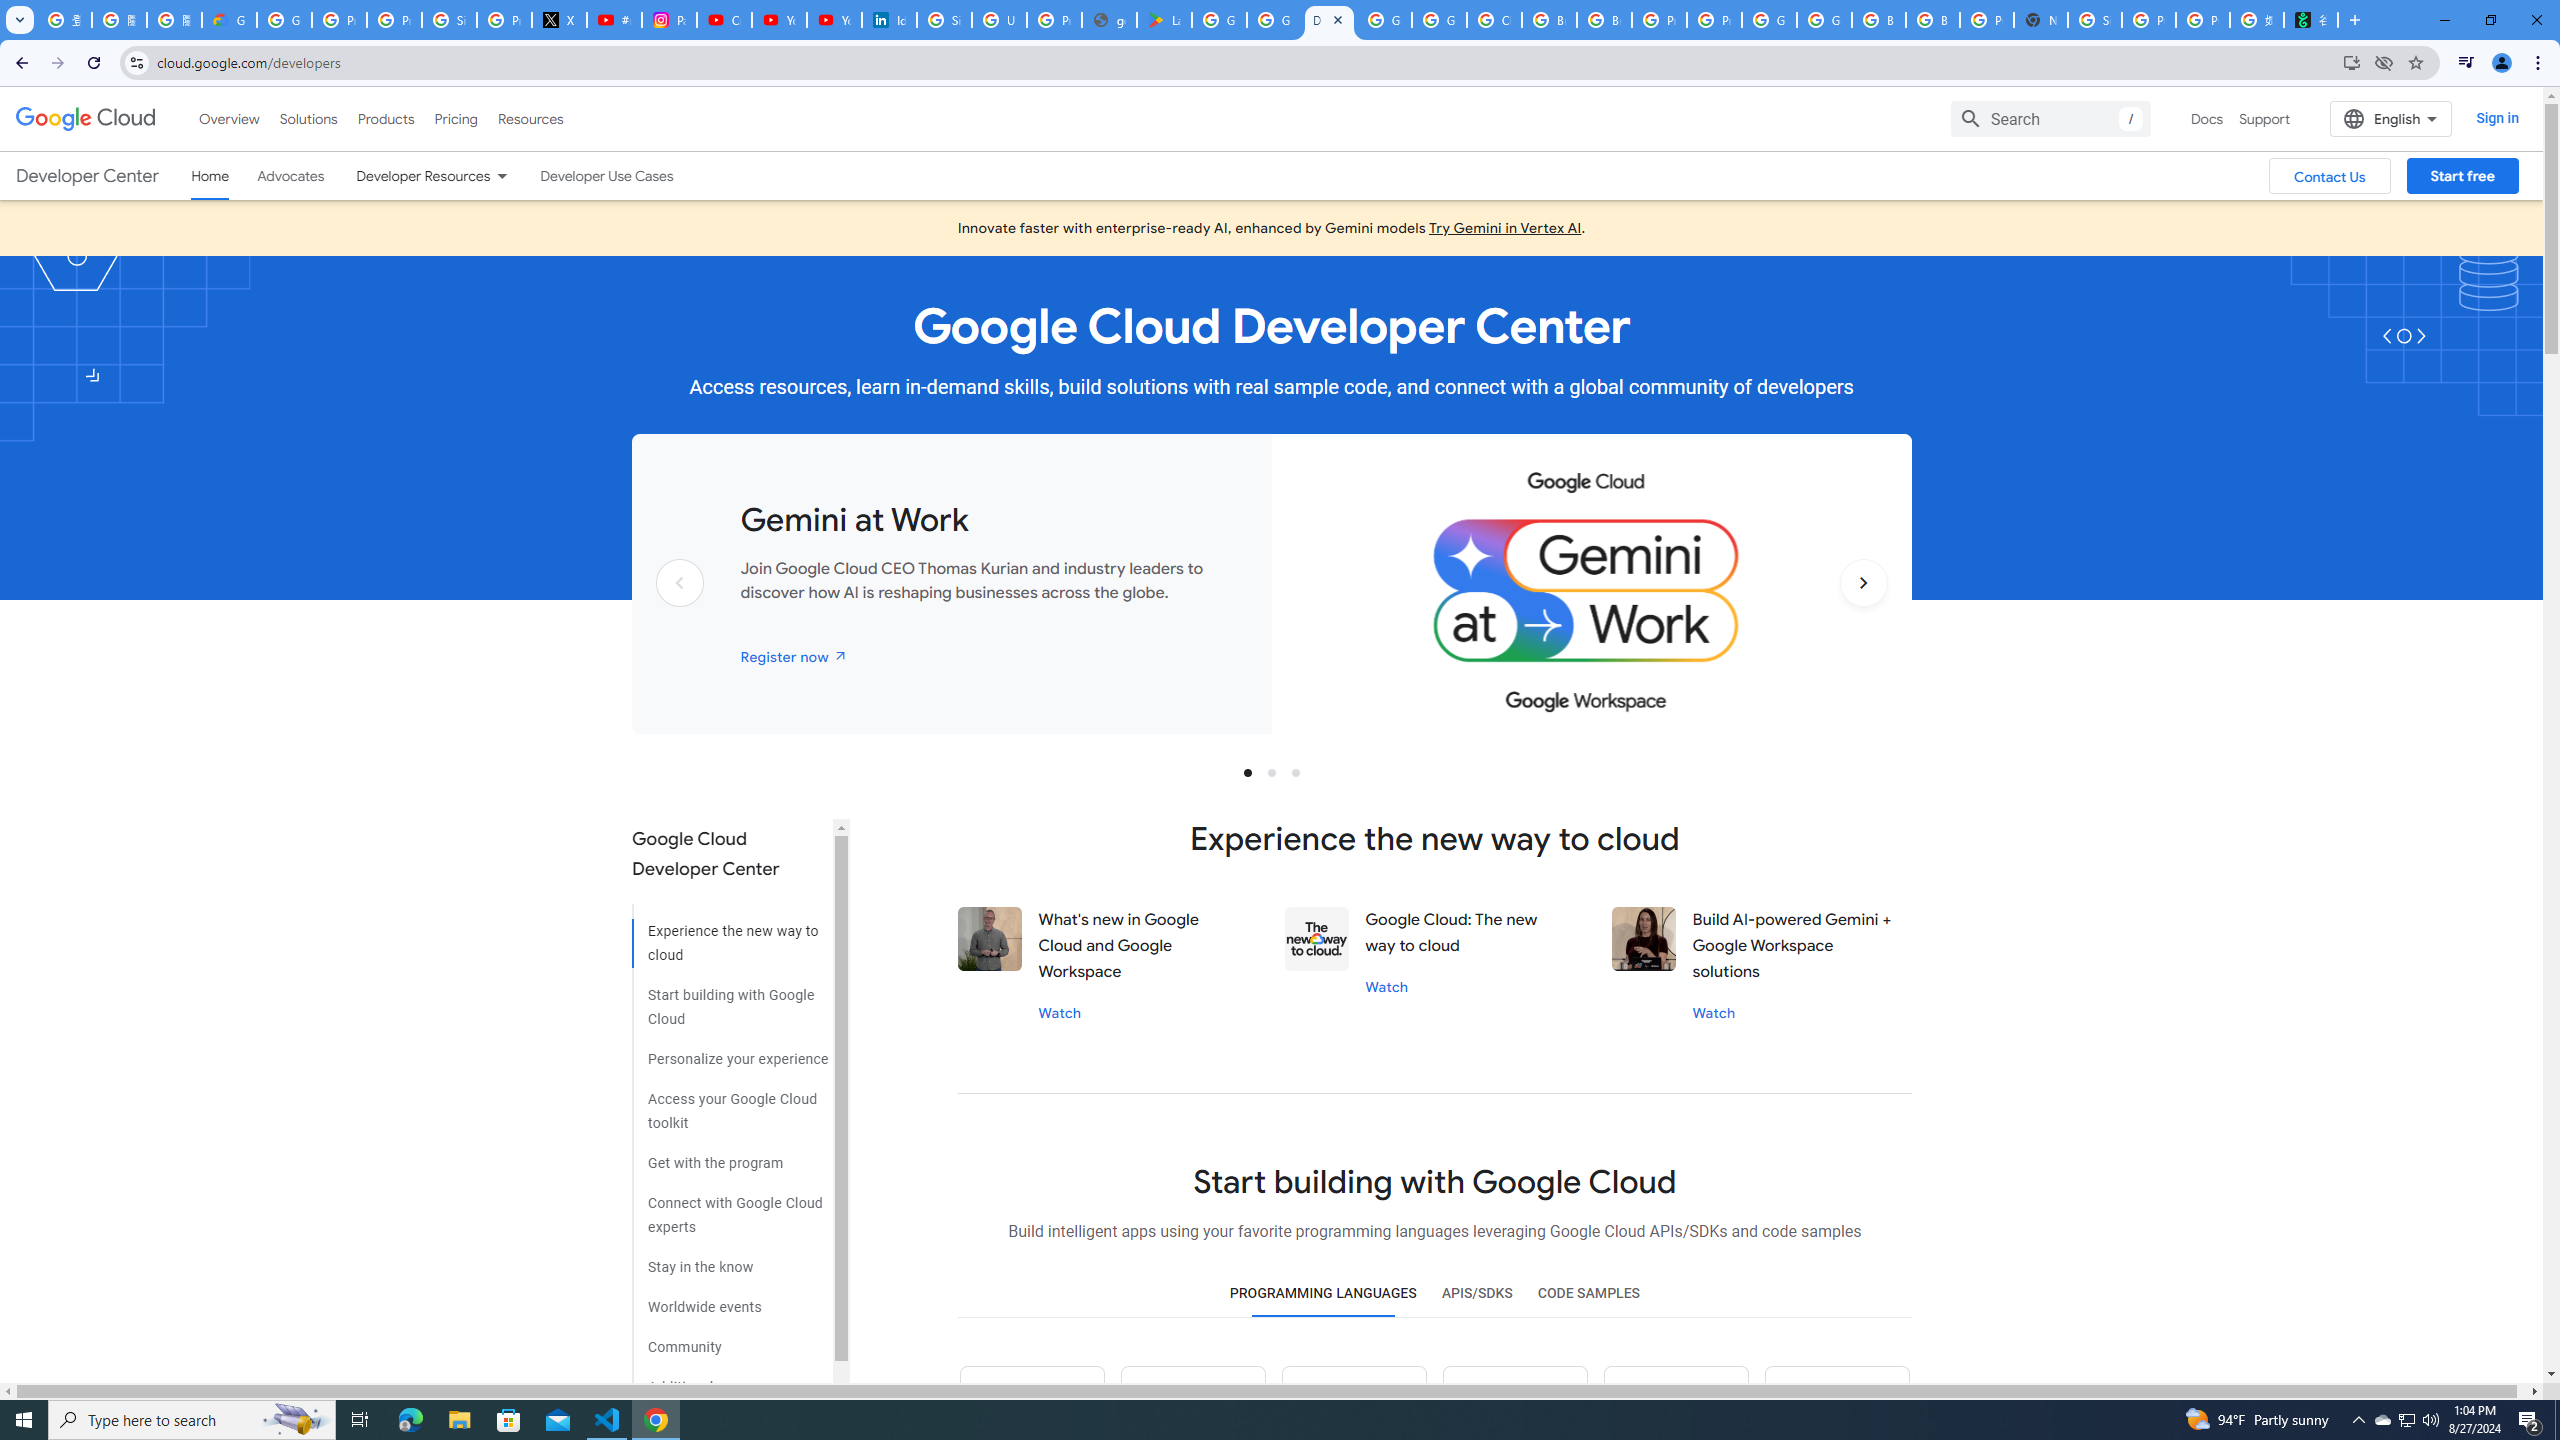  What do you see at coordinates (86, 119) in the screenshot?
I see `Google Cloud` at bounding box center [86, 119].